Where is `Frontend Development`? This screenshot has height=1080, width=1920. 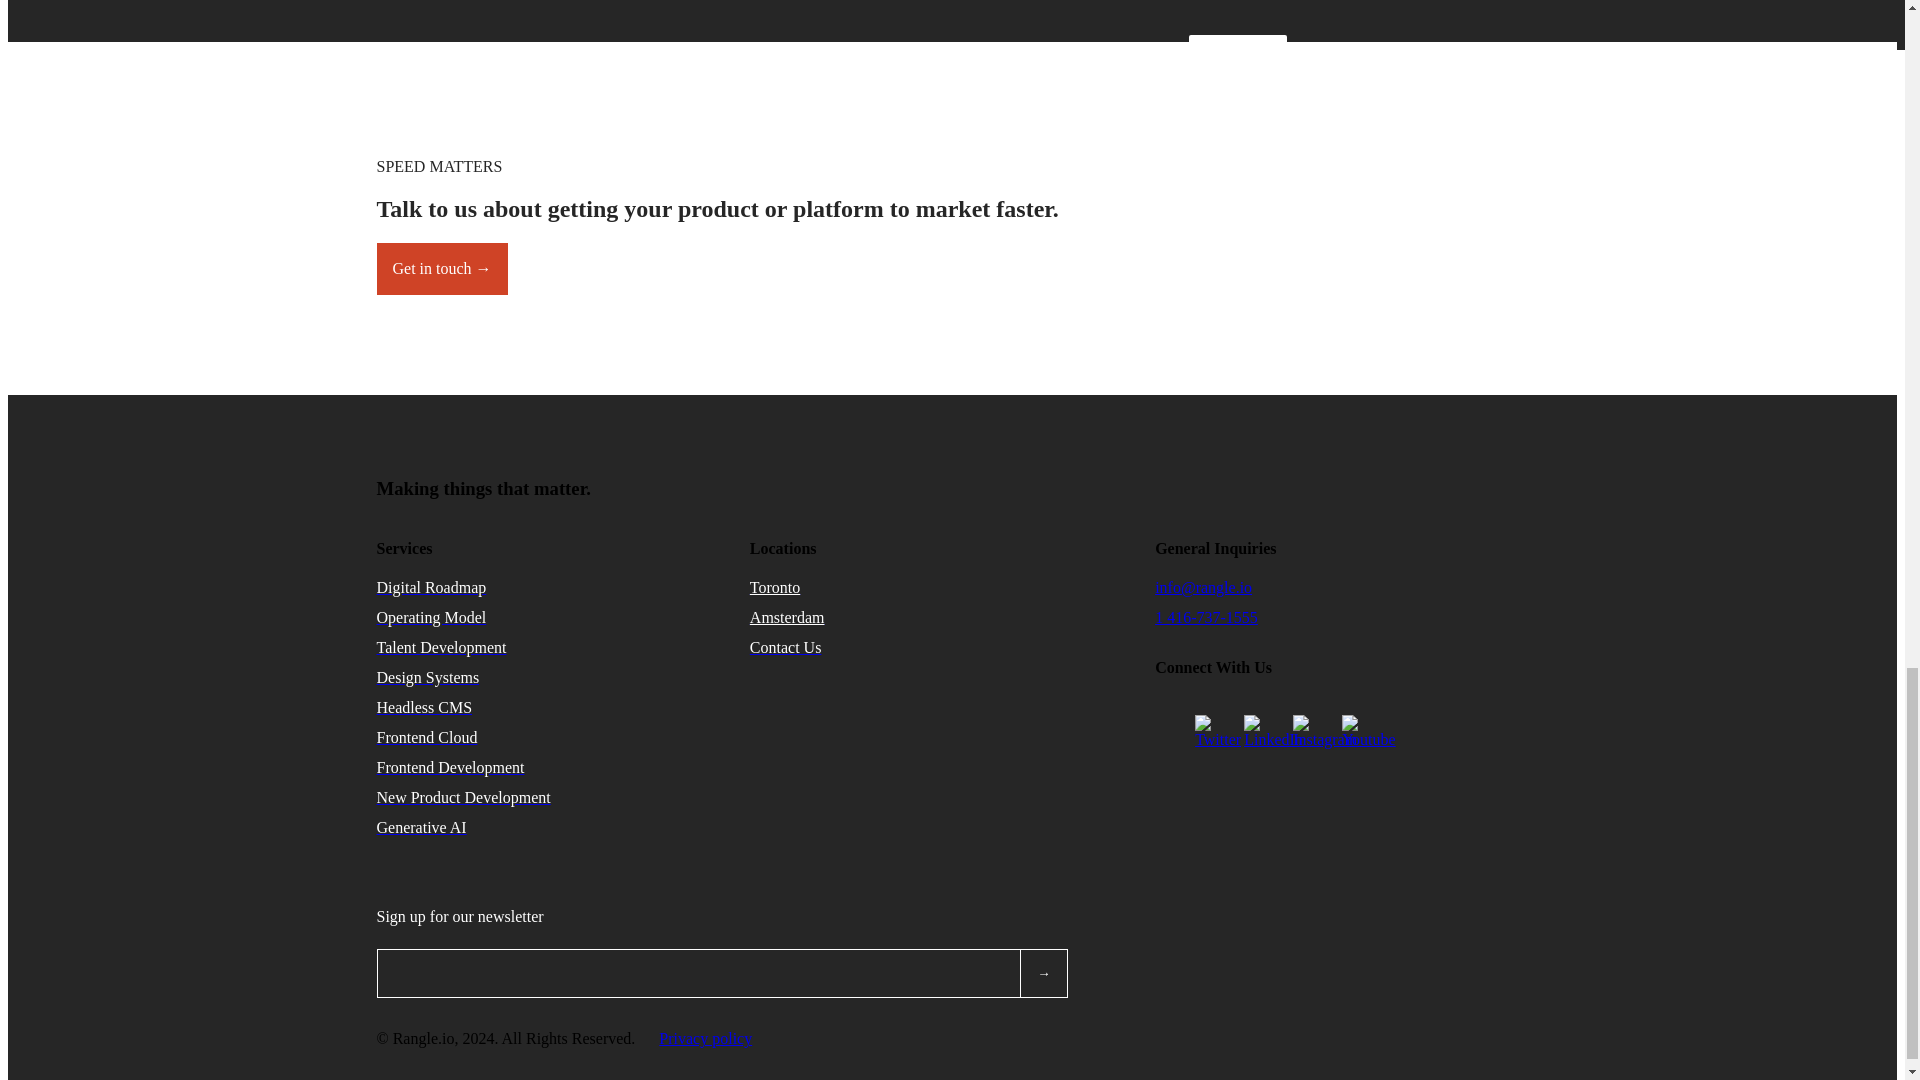 Frontend Development is located at coordinates (450, 768).